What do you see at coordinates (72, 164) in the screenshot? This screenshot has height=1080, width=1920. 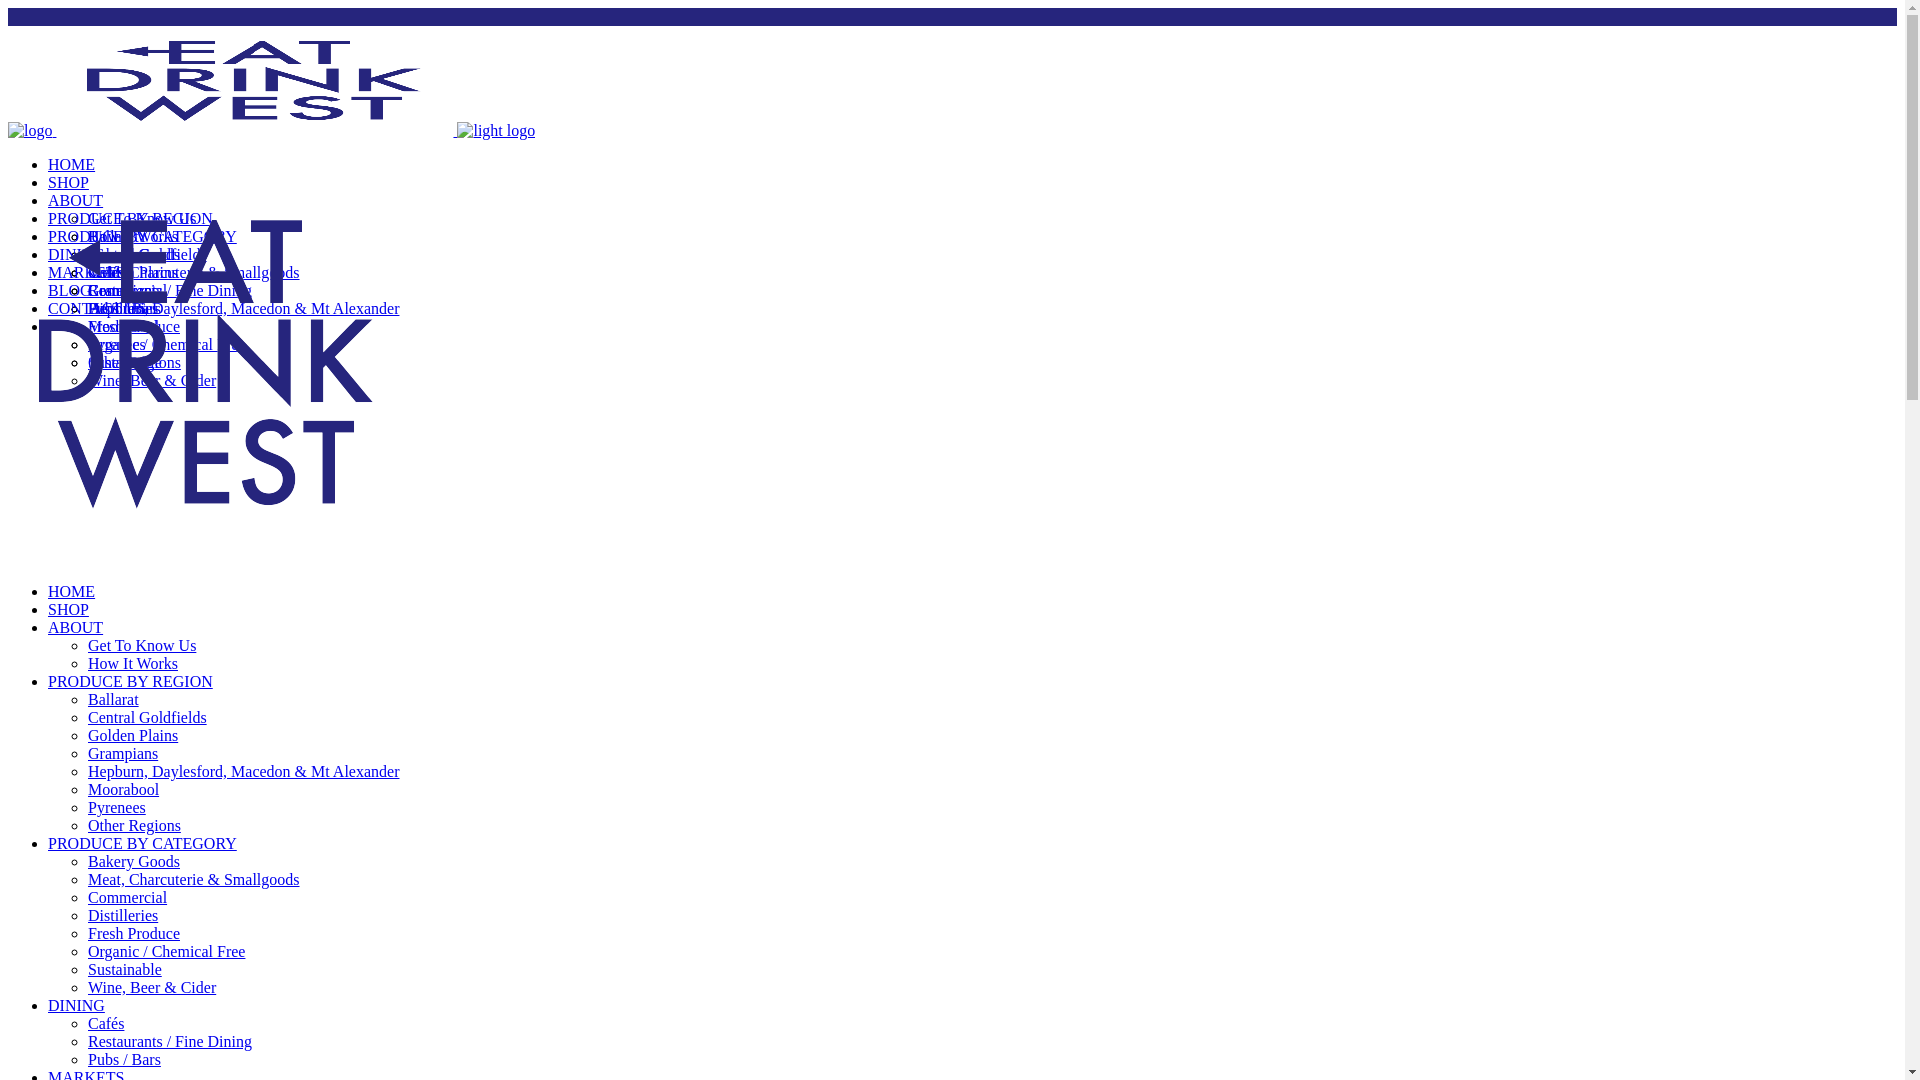 I see `HOME` at bounding box center [72, 164].